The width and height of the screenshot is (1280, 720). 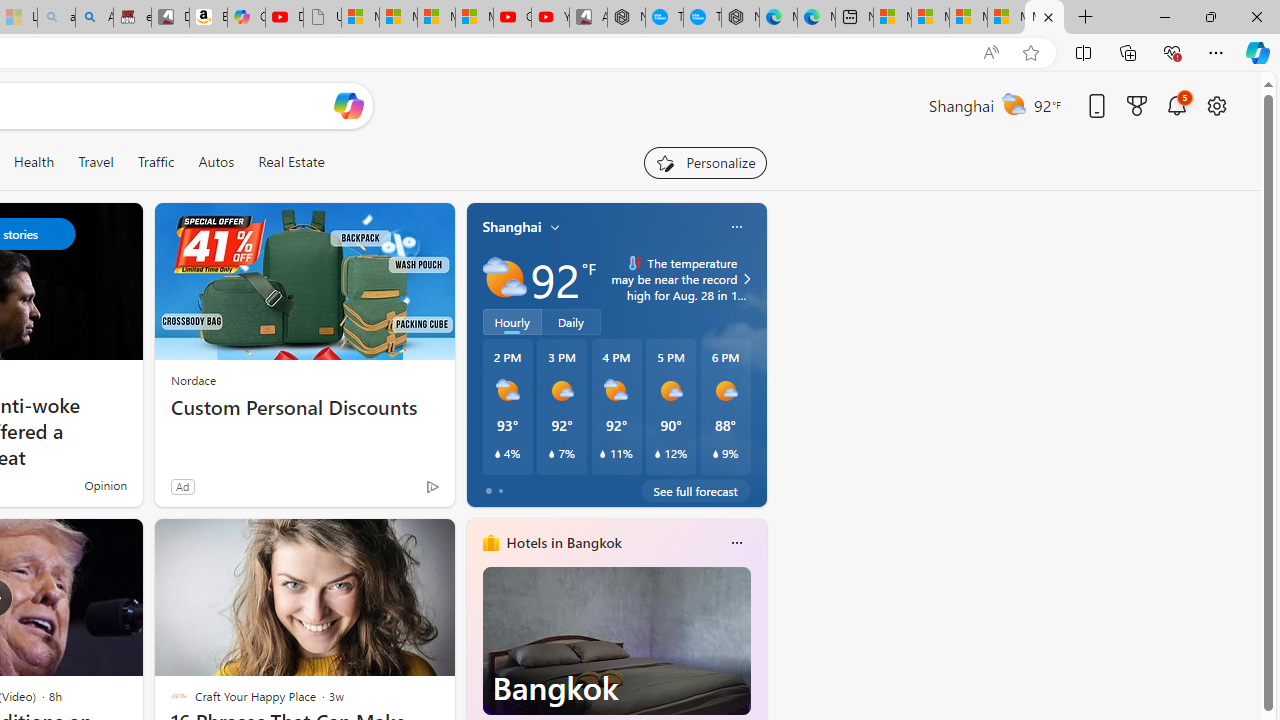 I want to click on Nordace - My Account, so click(x=626, y=18).